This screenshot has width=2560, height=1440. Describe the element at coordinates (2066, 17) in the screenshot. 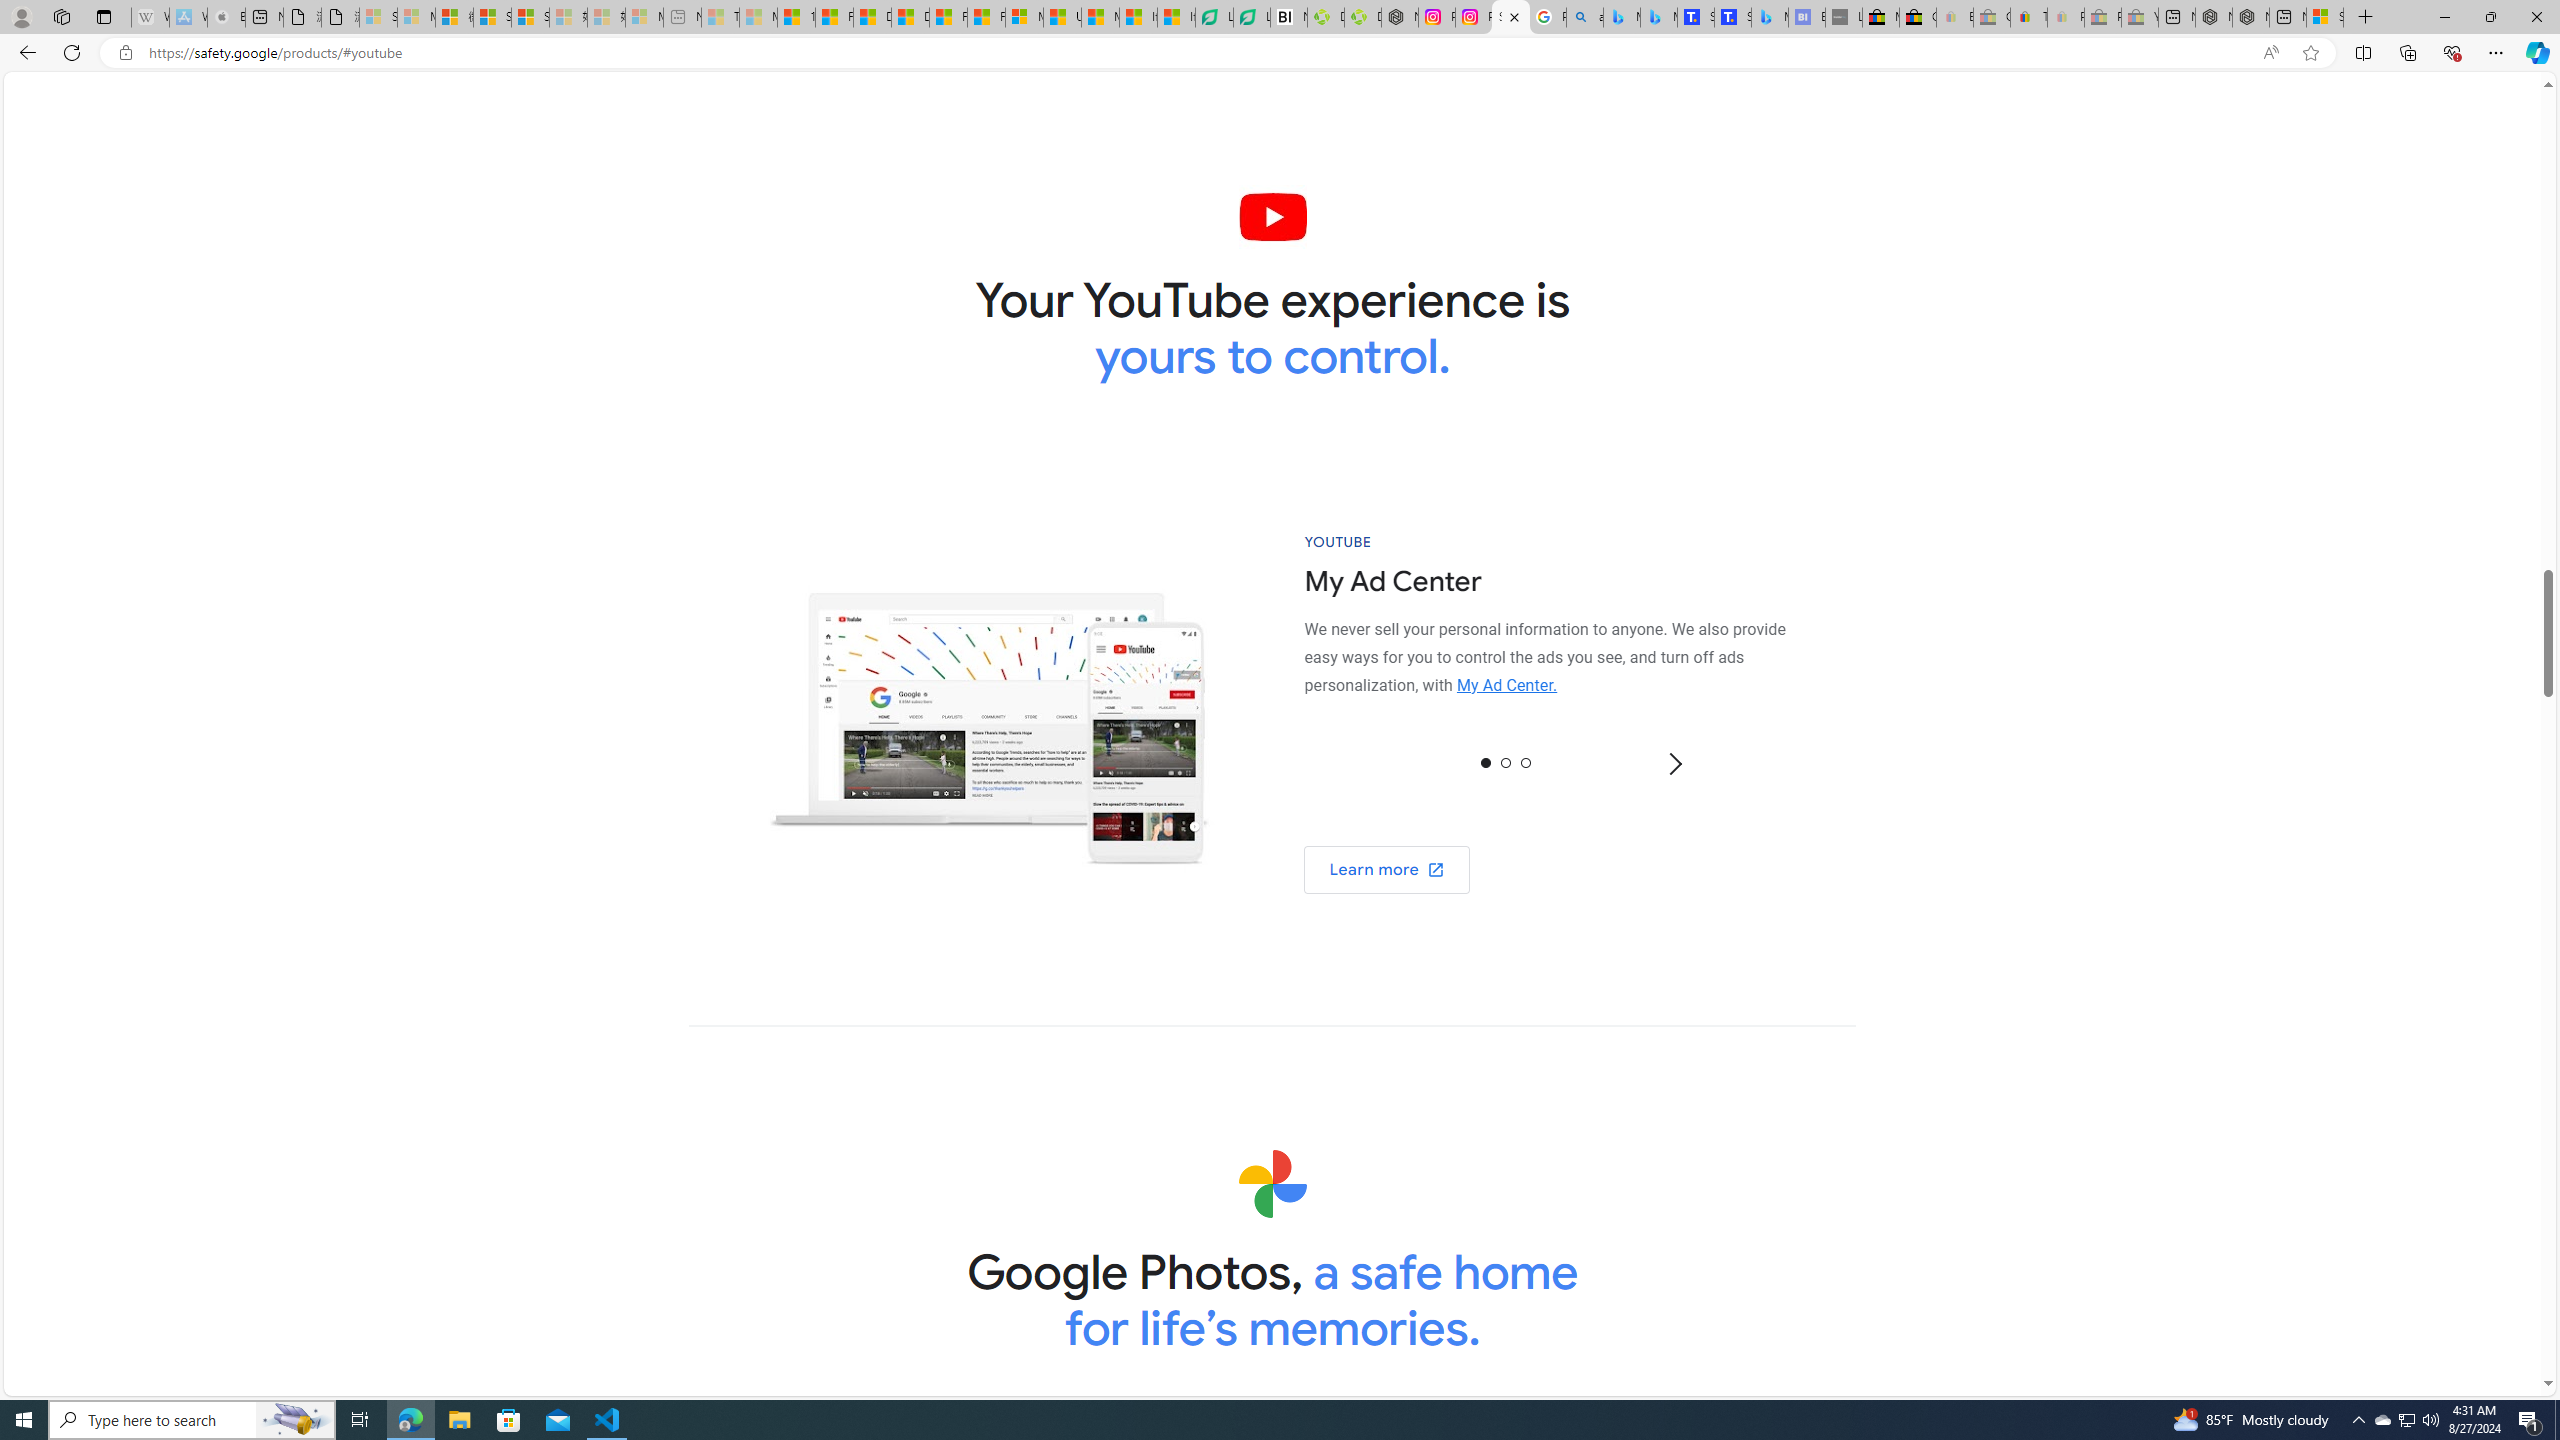

I see `Payments Terms of Use | eBay.com - Sleeping` at that location.